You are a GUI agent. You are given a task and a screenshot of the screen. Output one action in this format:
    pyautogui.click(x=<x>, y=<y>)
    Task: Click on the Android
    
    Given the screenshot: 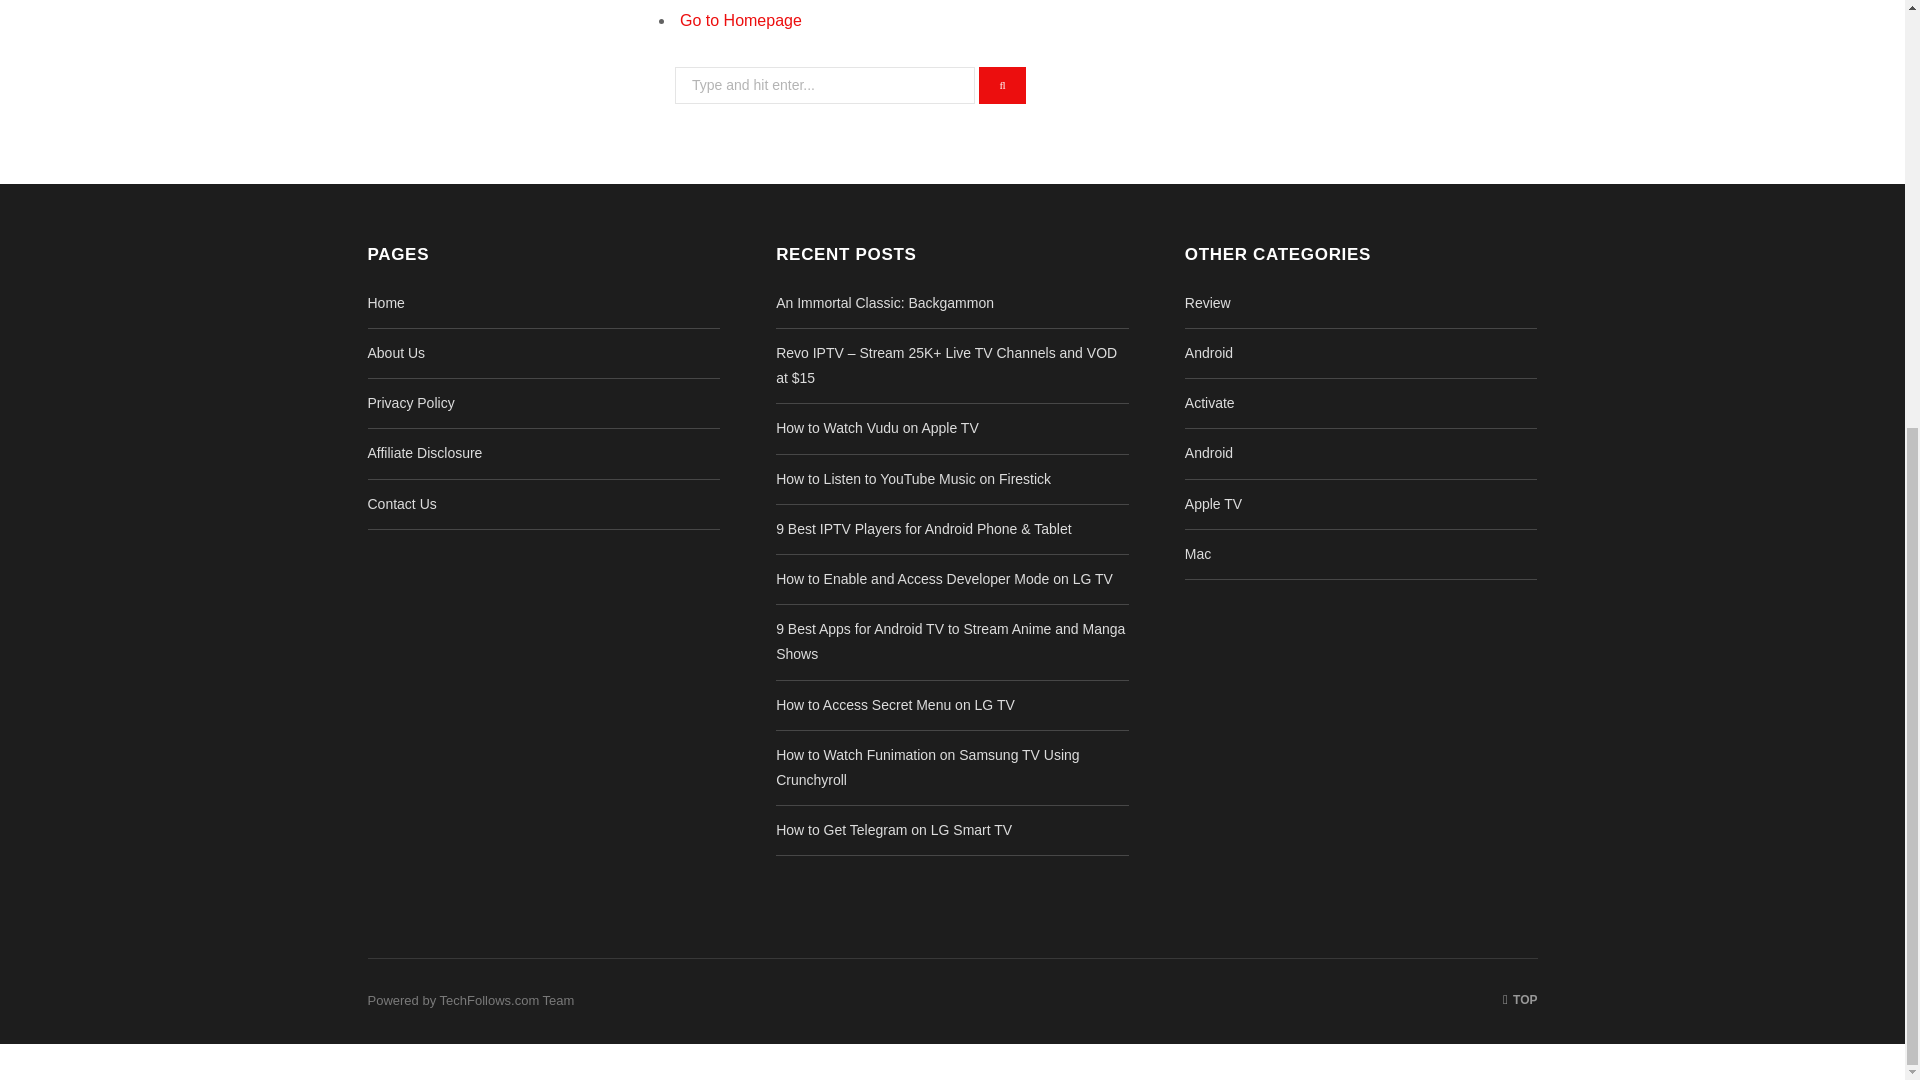 What is the action you would take?
    pyautogui.click(x=1208, y=452)
    